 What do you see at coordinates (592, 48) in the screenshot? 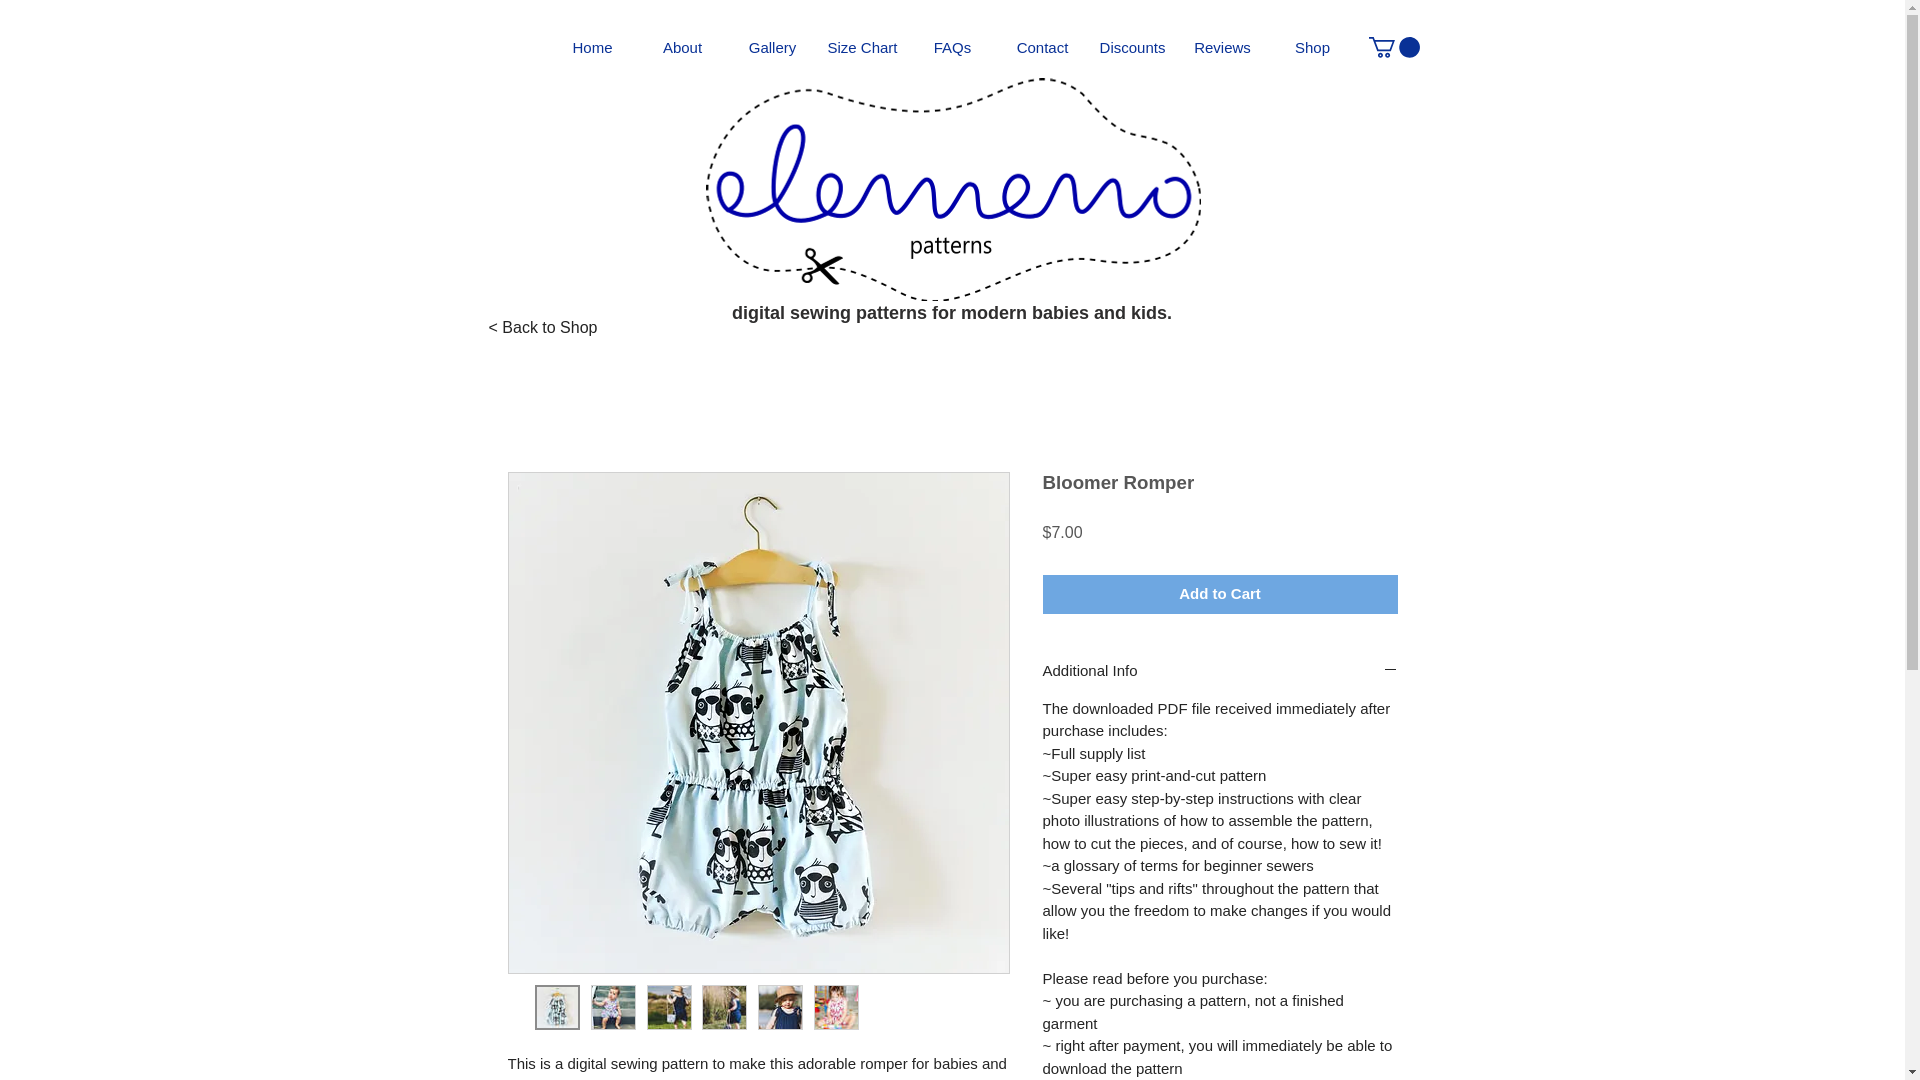
I see `Home` at bounding box center [592, 48].